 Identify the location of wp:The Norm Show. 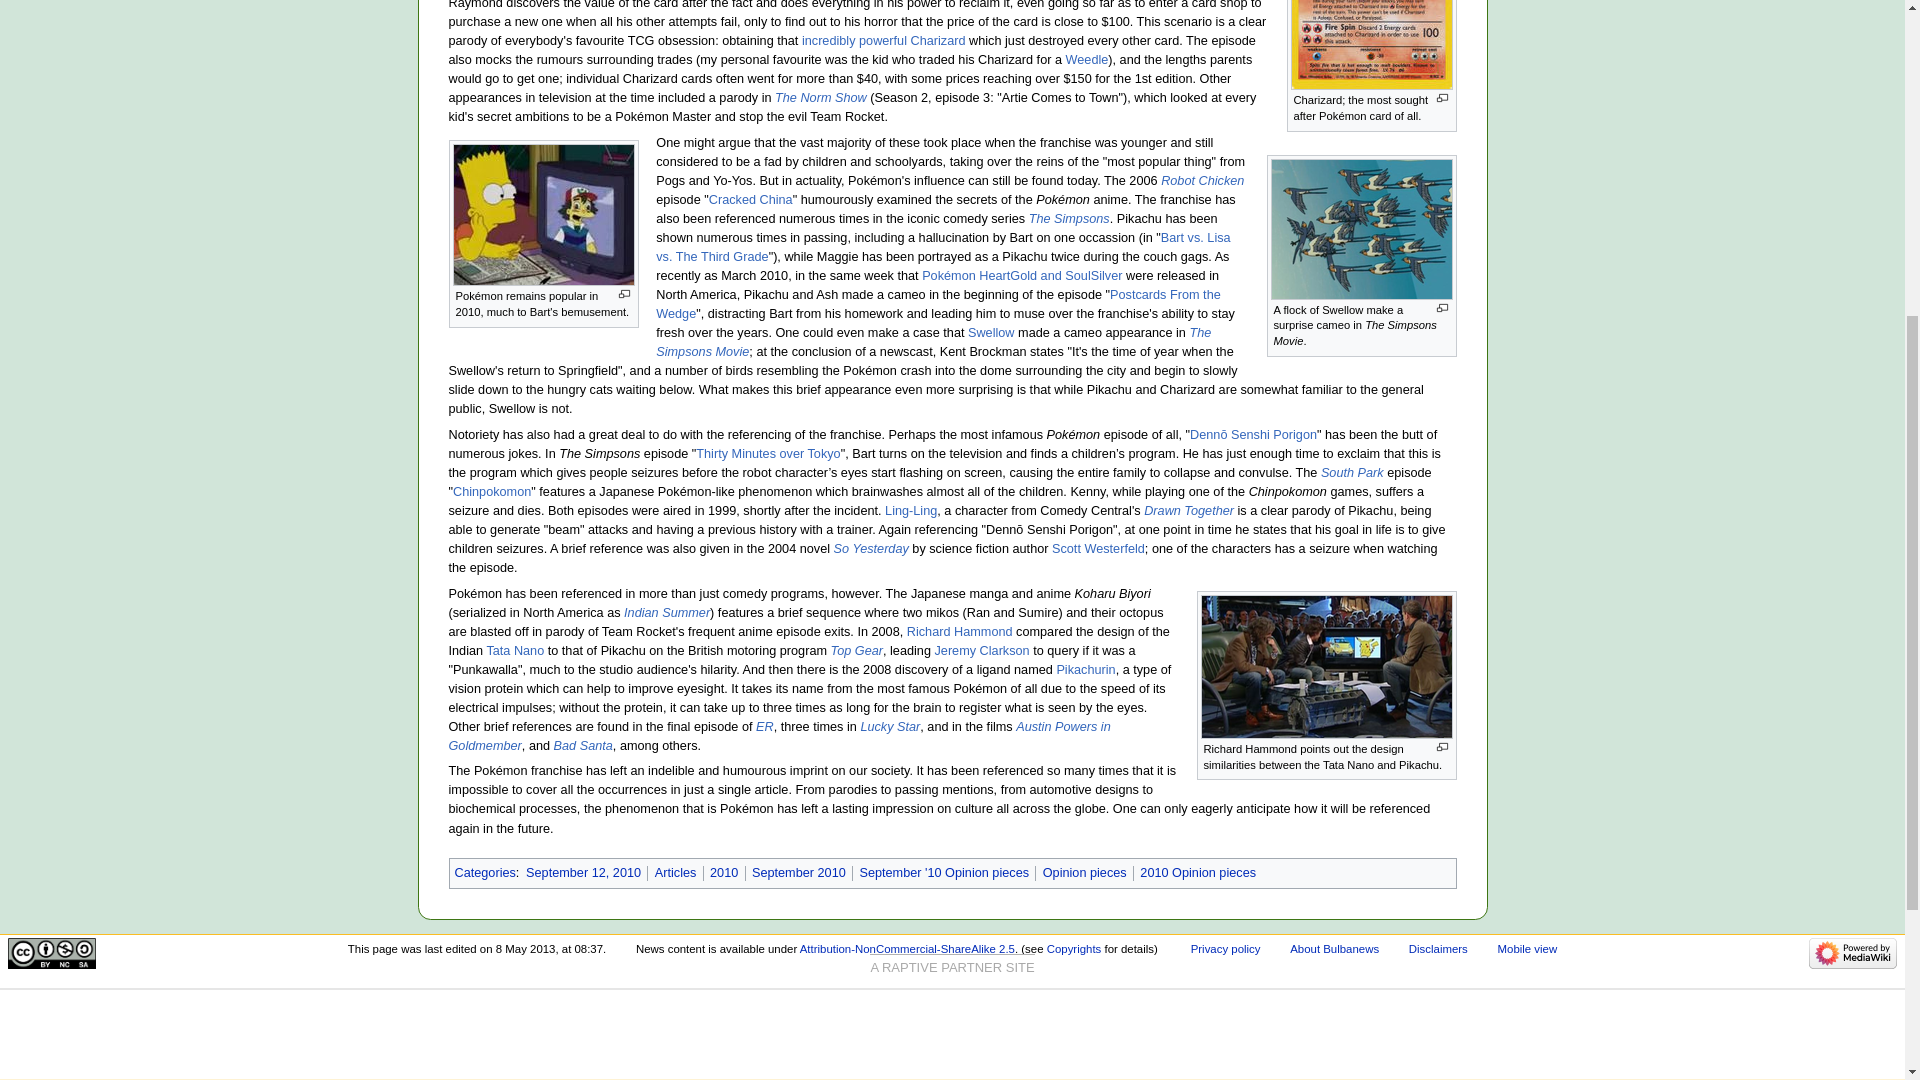
(821, 97).